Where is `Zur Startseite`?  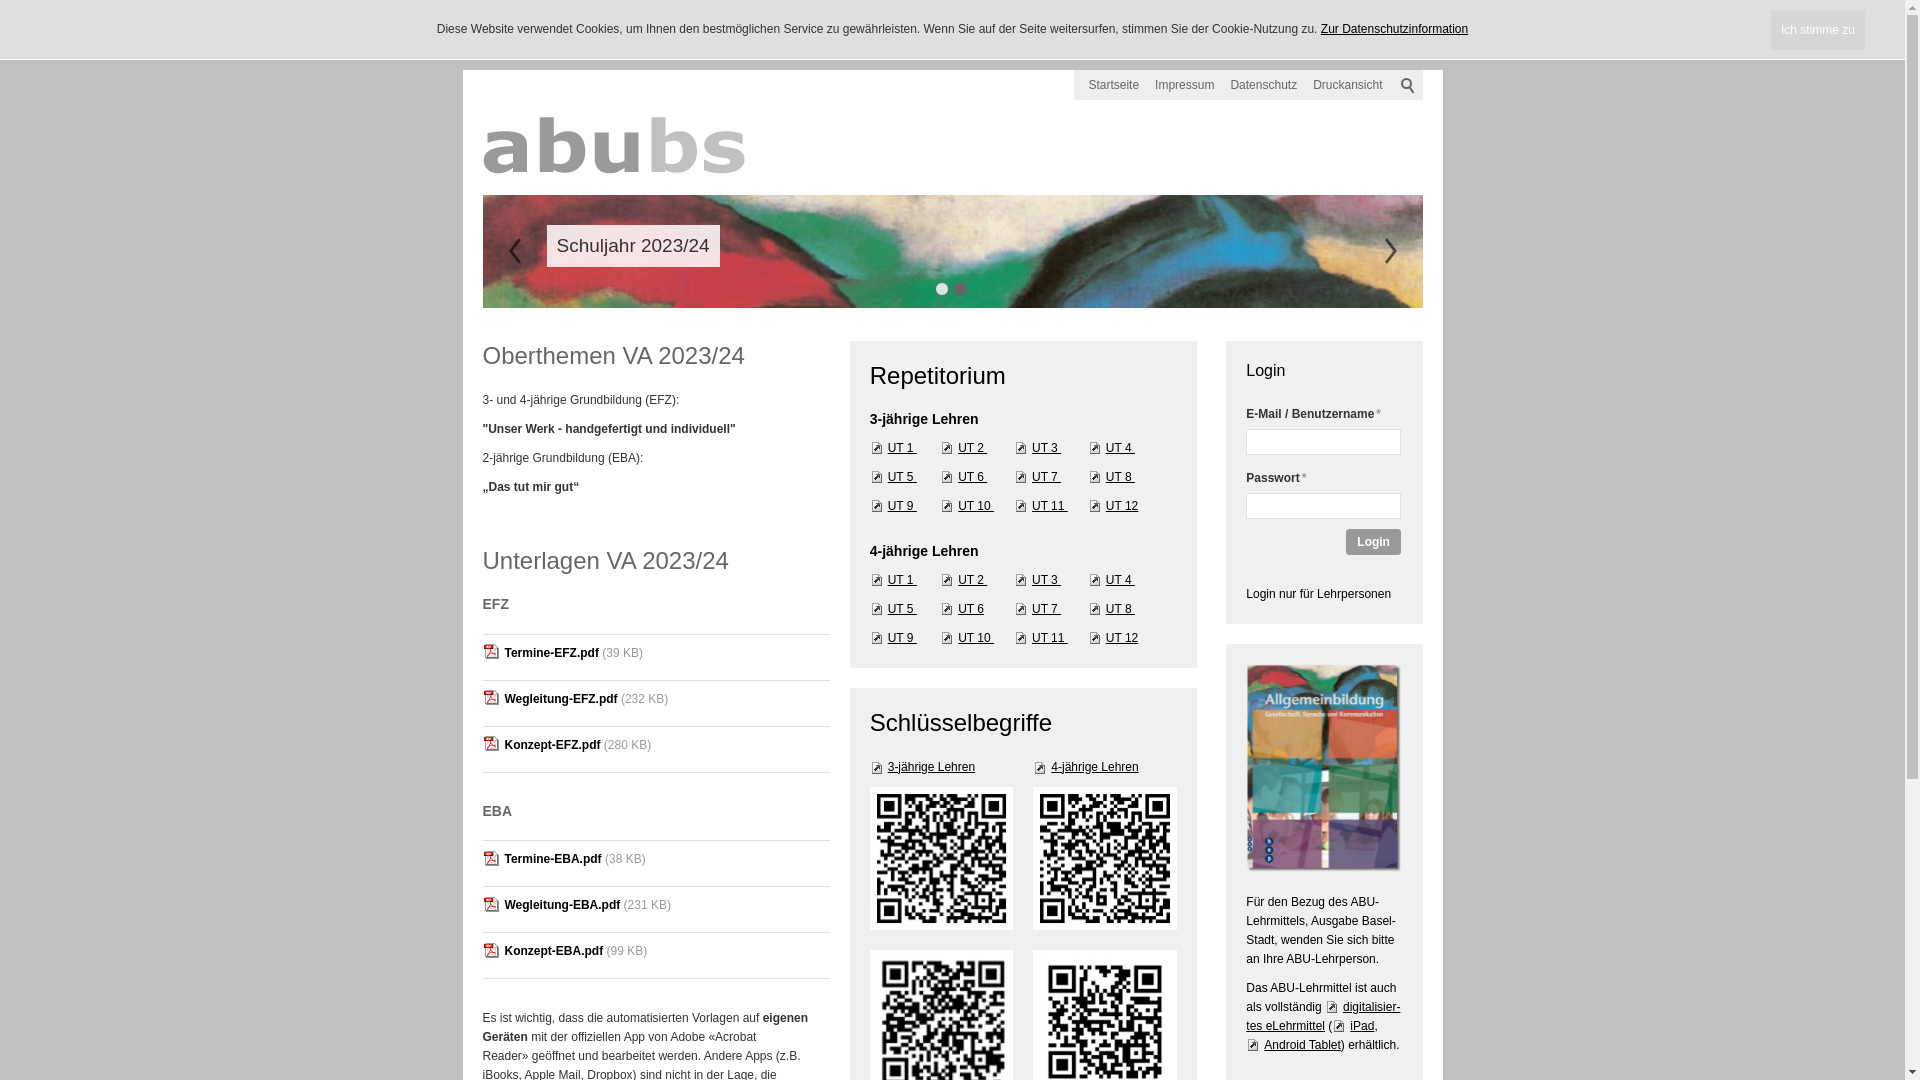 Zur Startseite is located at coordinates (632, 142).